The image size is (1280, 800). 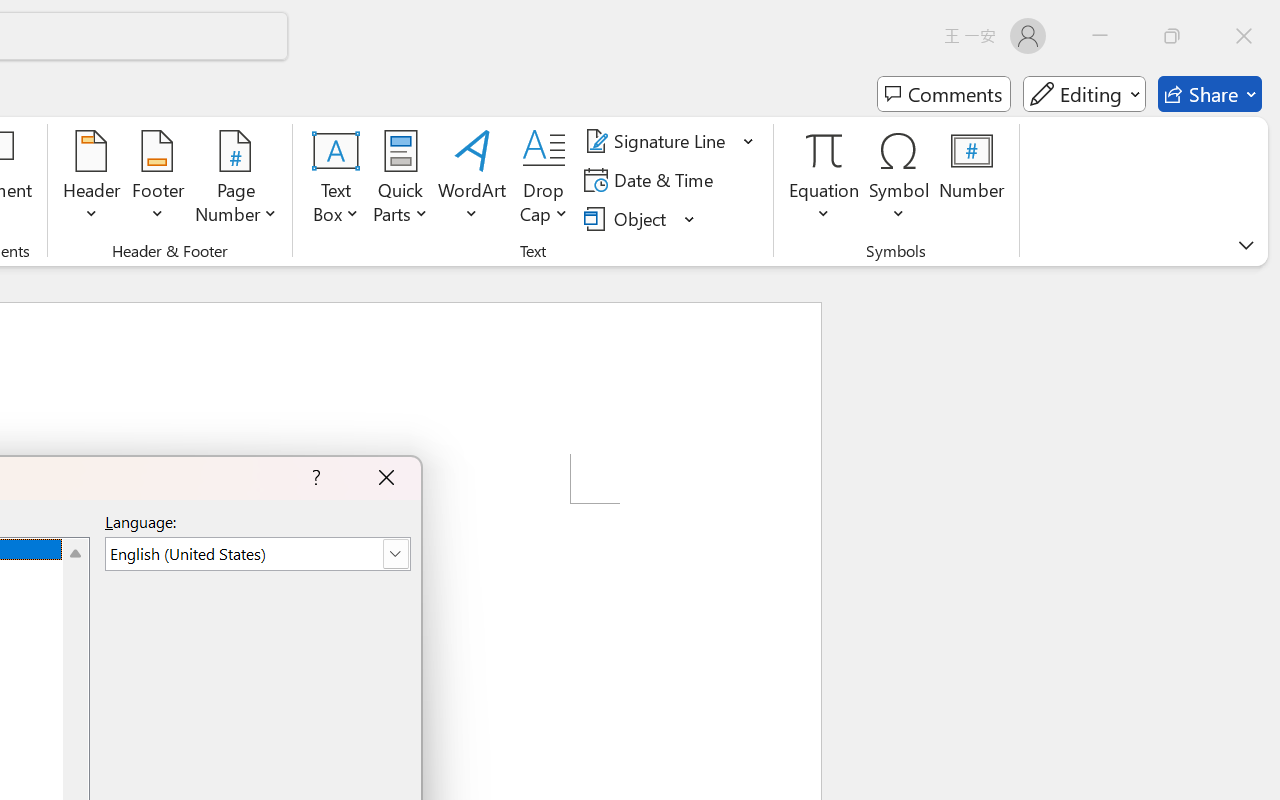 I want to click on Signature Line, so click(x=670, y=141).